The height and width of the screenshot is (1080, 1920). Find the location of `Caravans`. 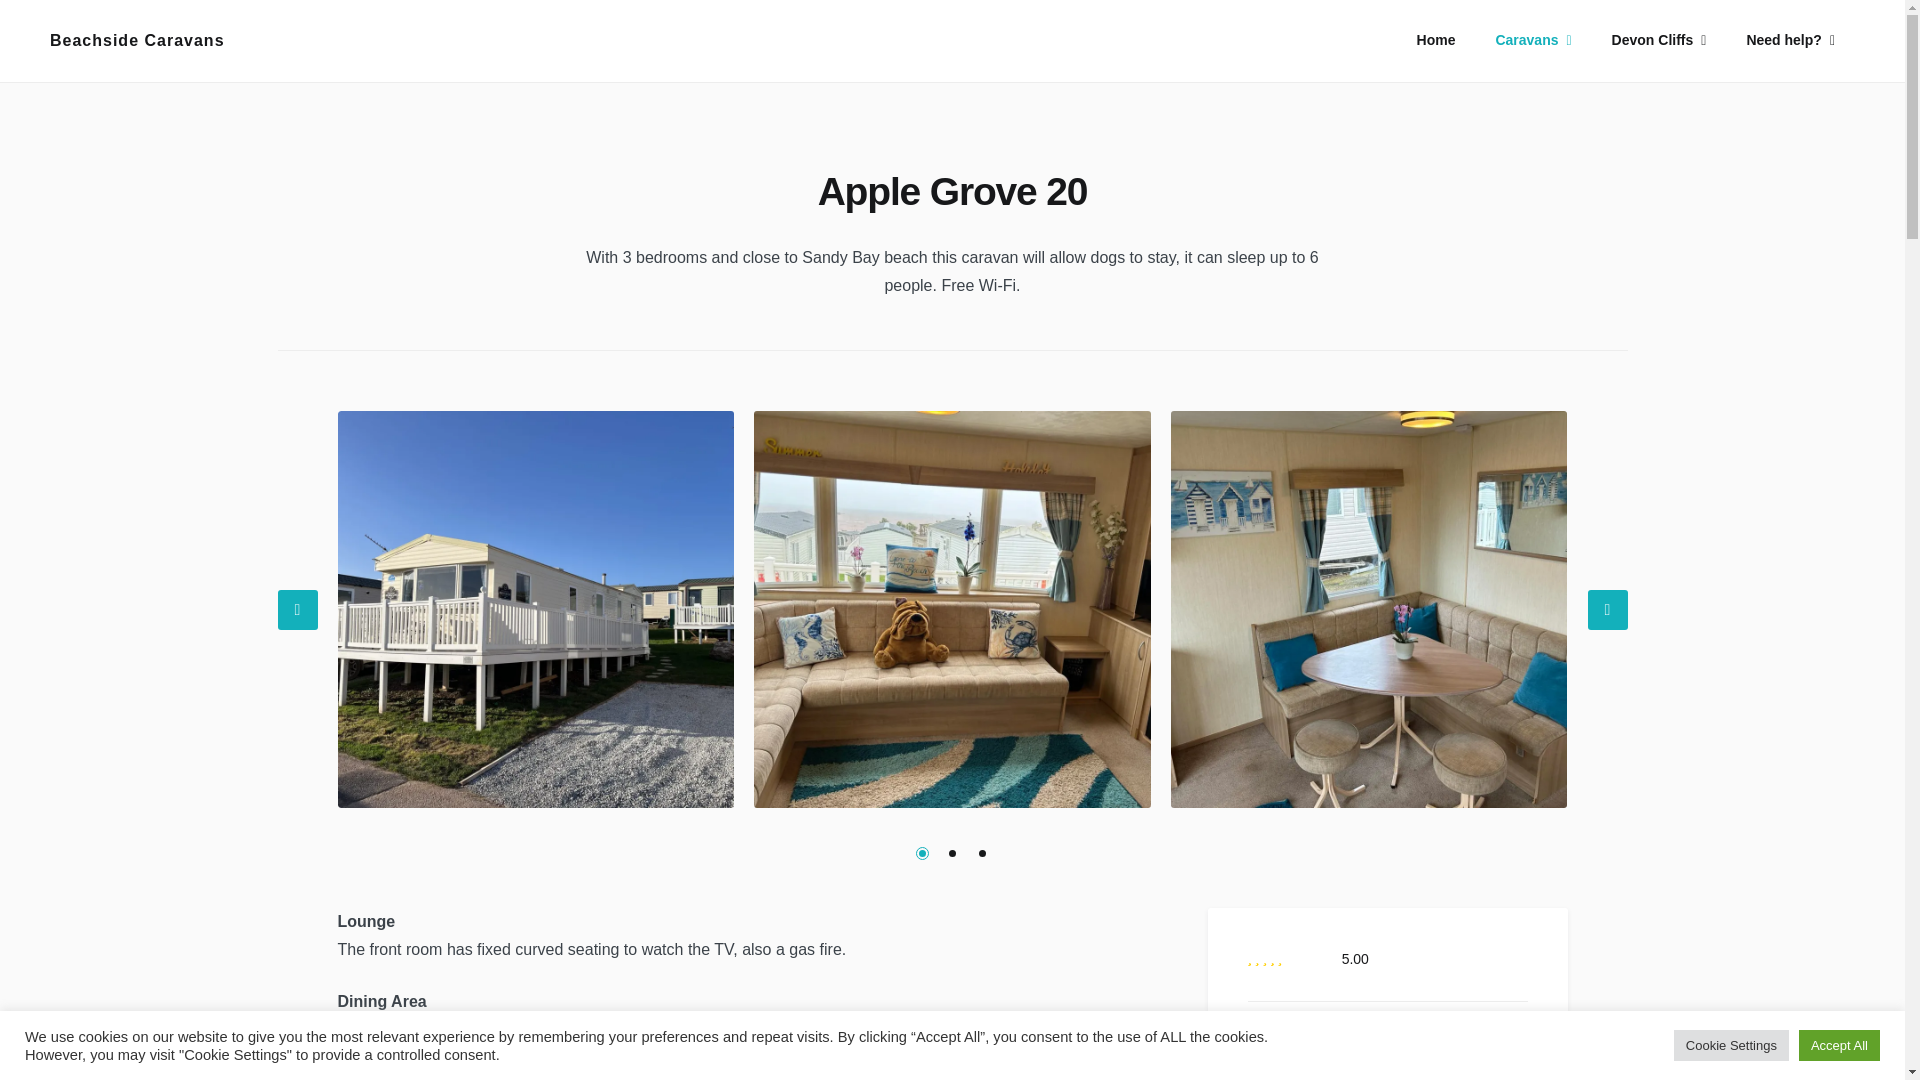

Caravans is located at coordinates (1532, 40).